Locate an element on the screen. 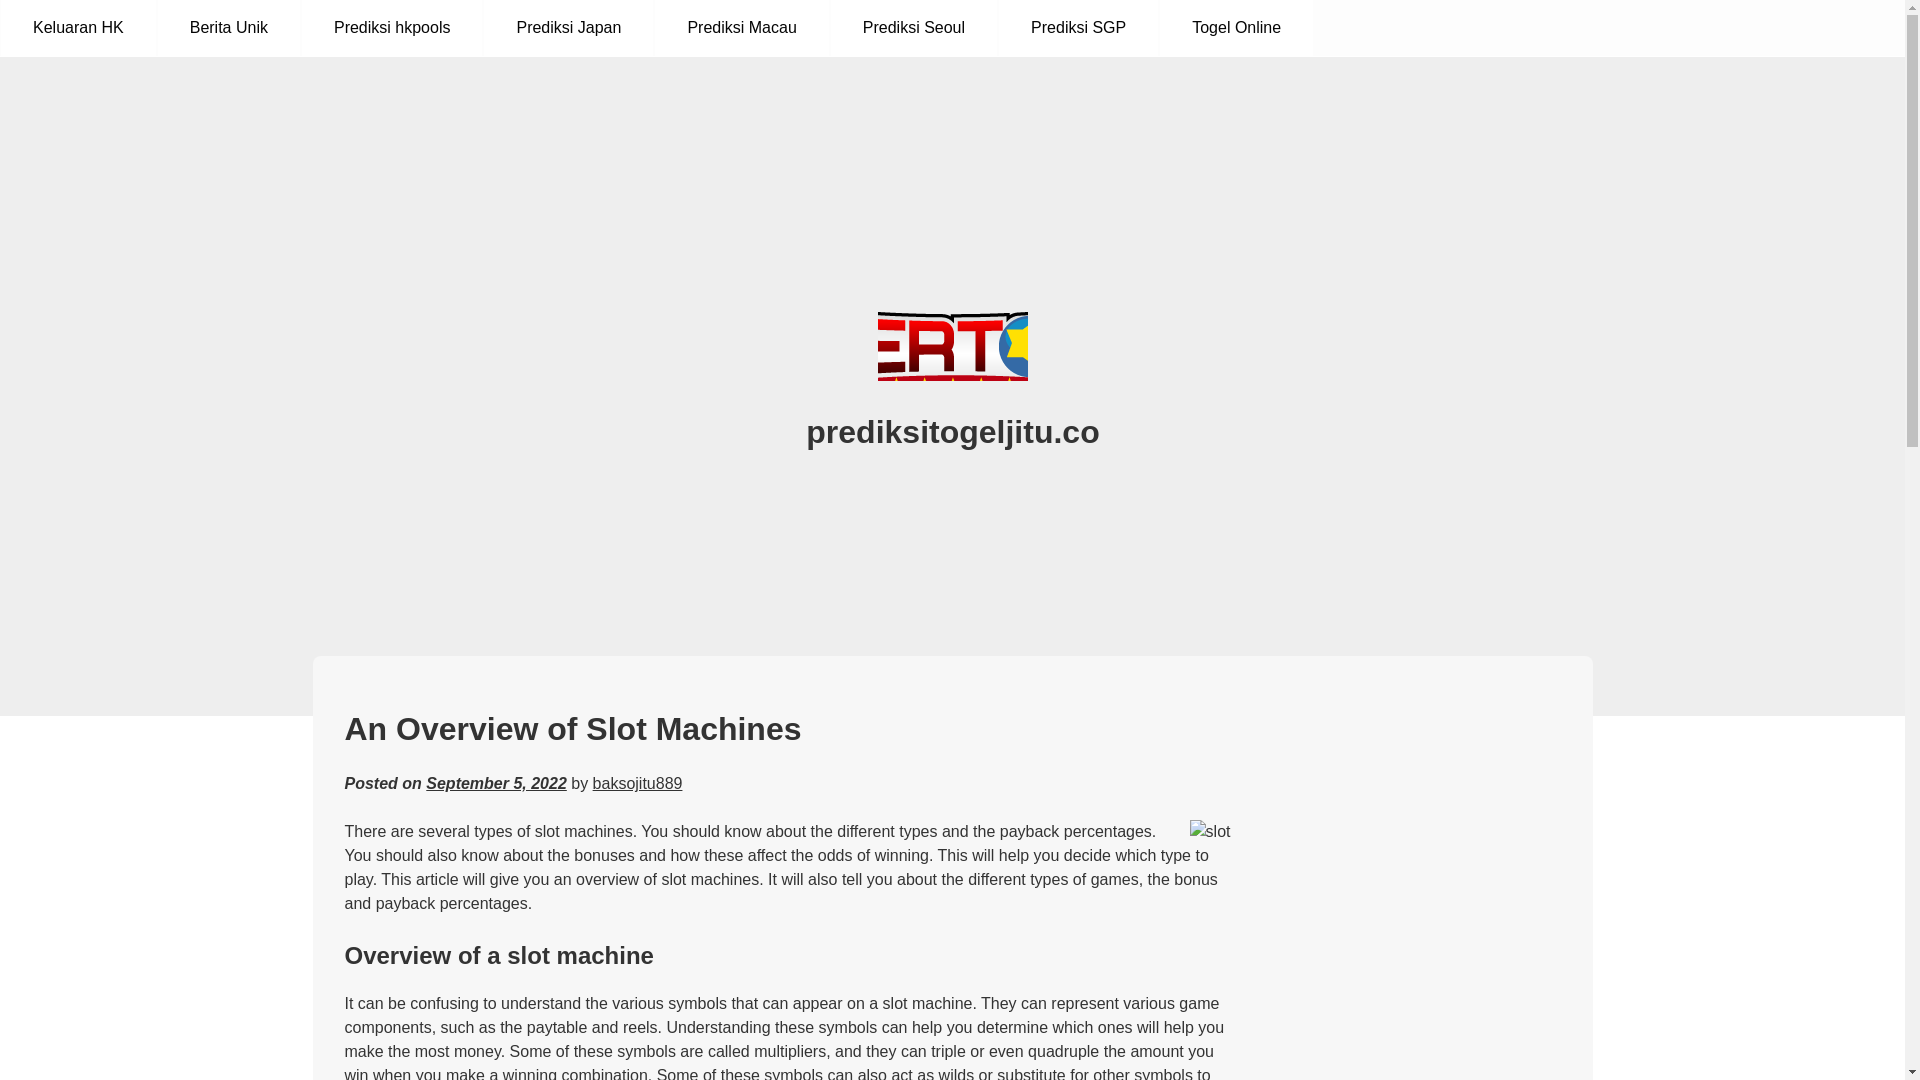  Prediksi hkpools is located at coordinates (392, 28).